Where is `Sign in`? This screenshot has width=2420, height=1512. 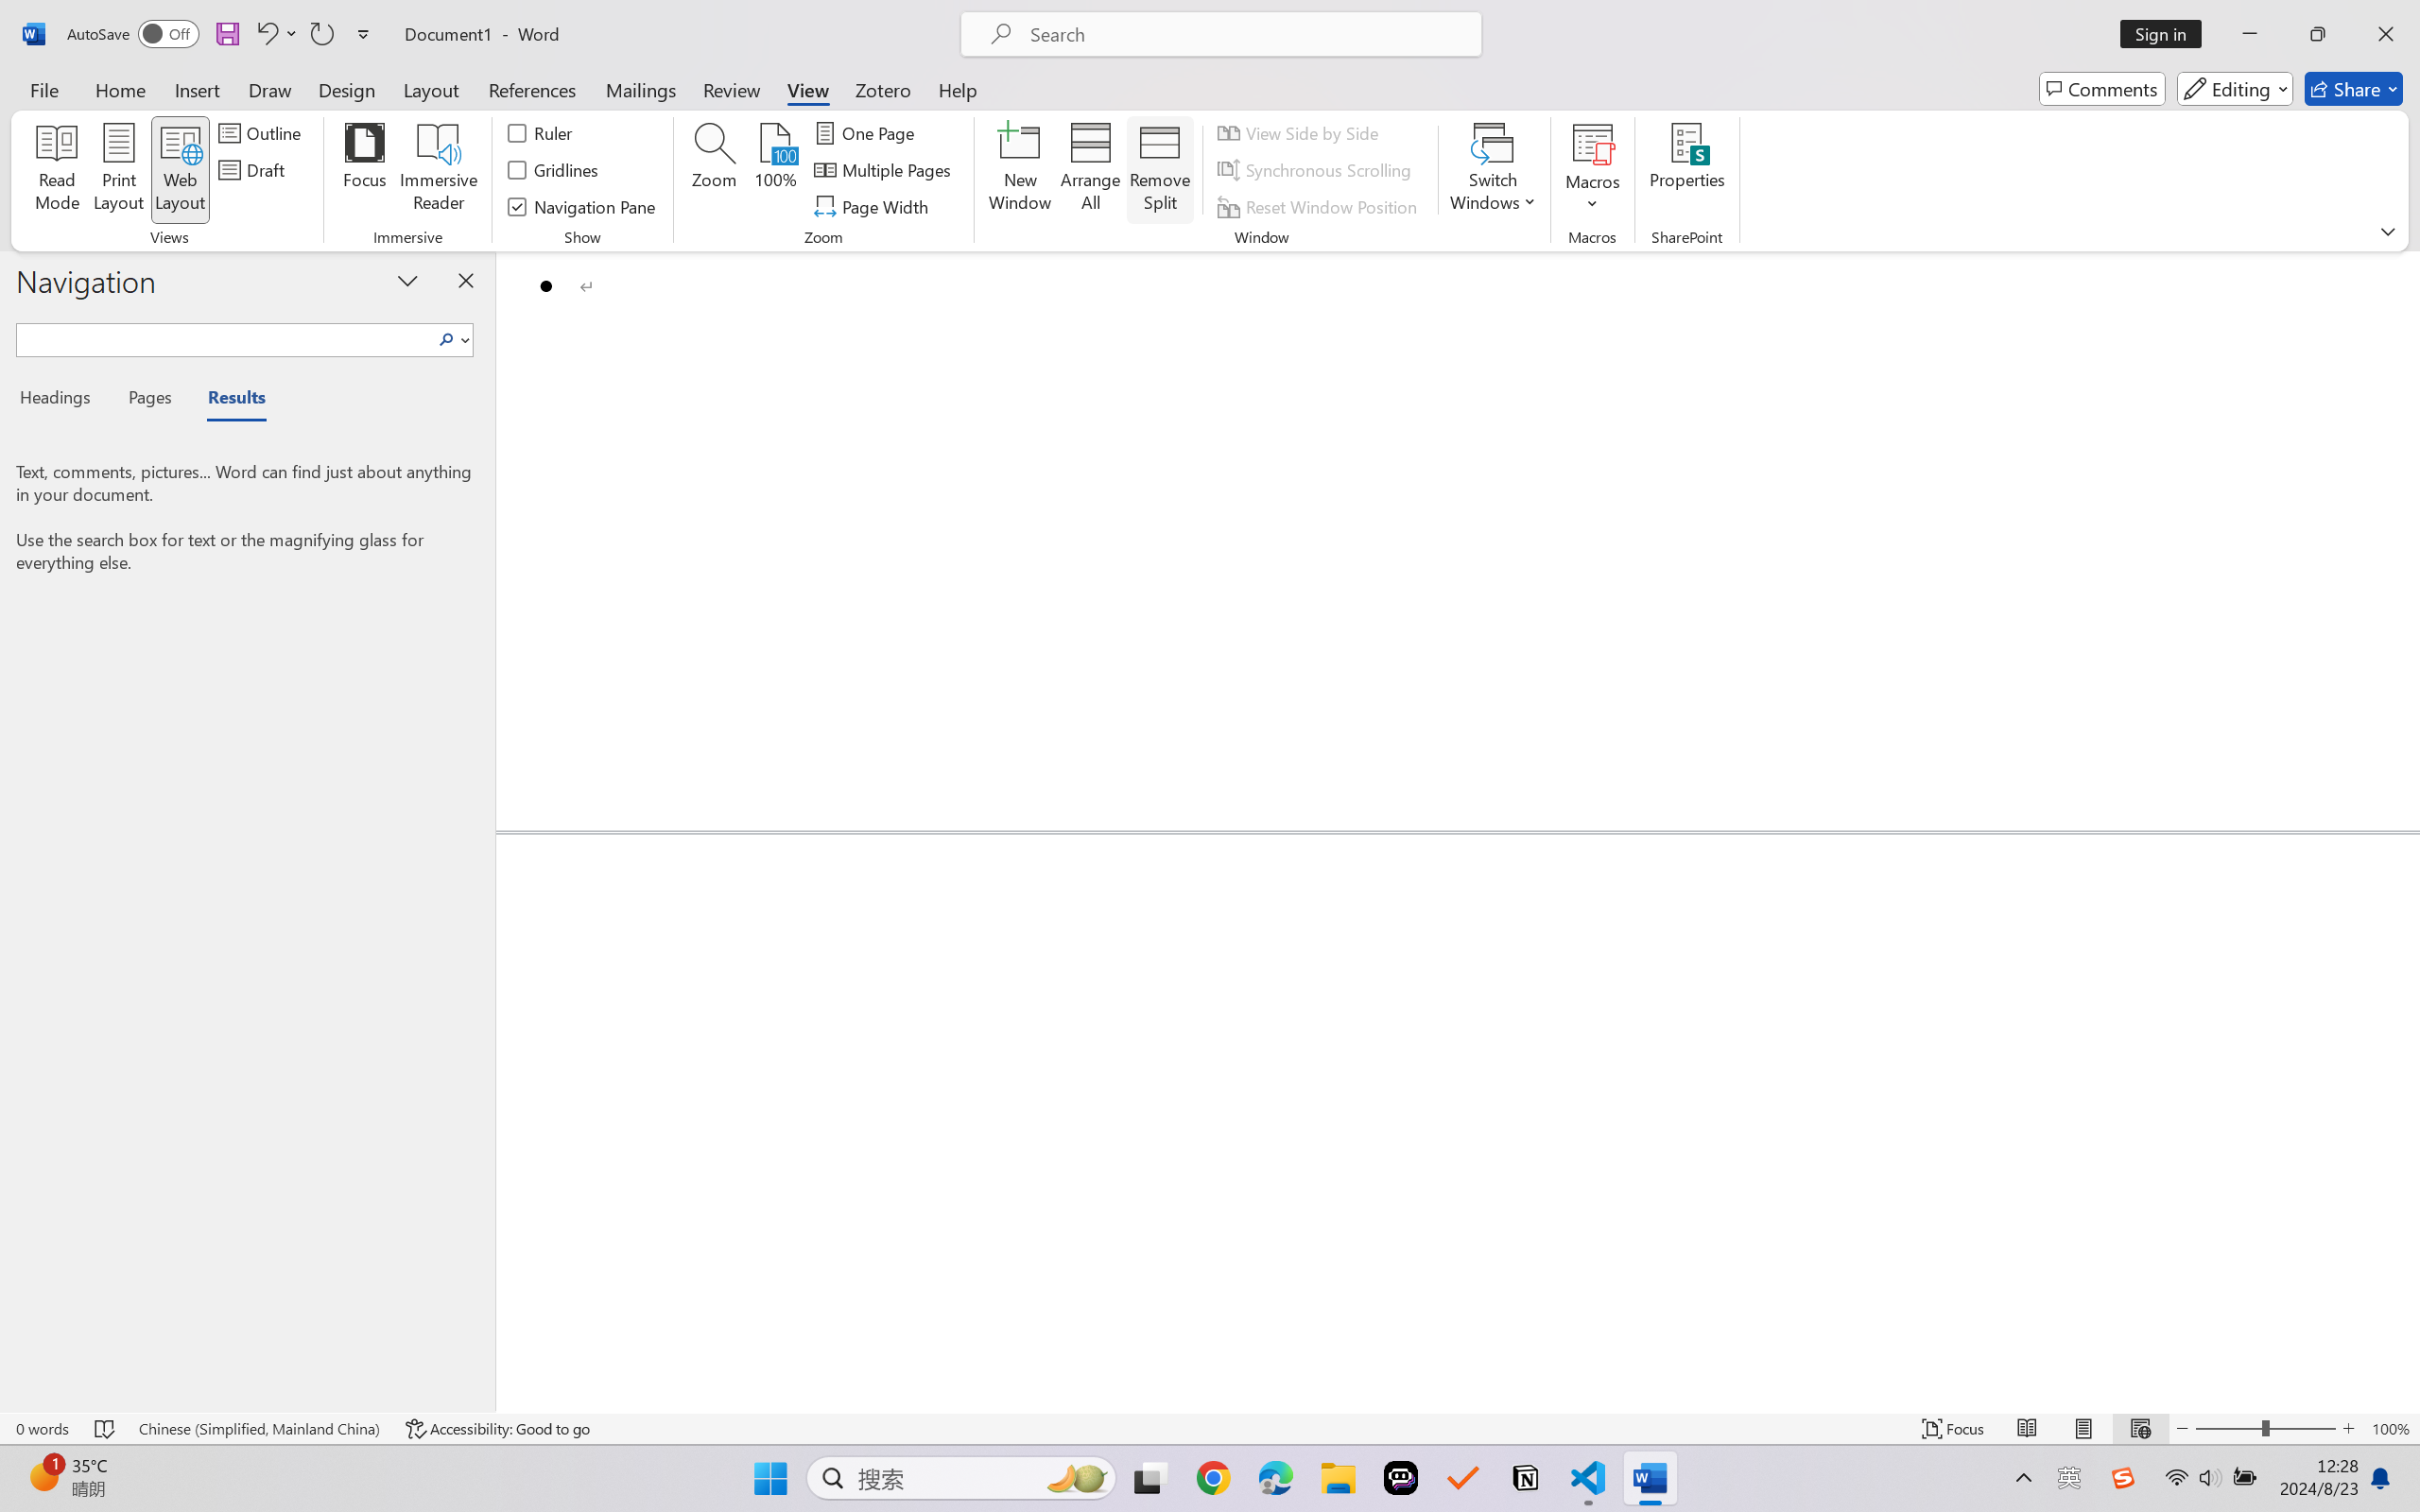
Sign in is located at coordinates (2168, 34).